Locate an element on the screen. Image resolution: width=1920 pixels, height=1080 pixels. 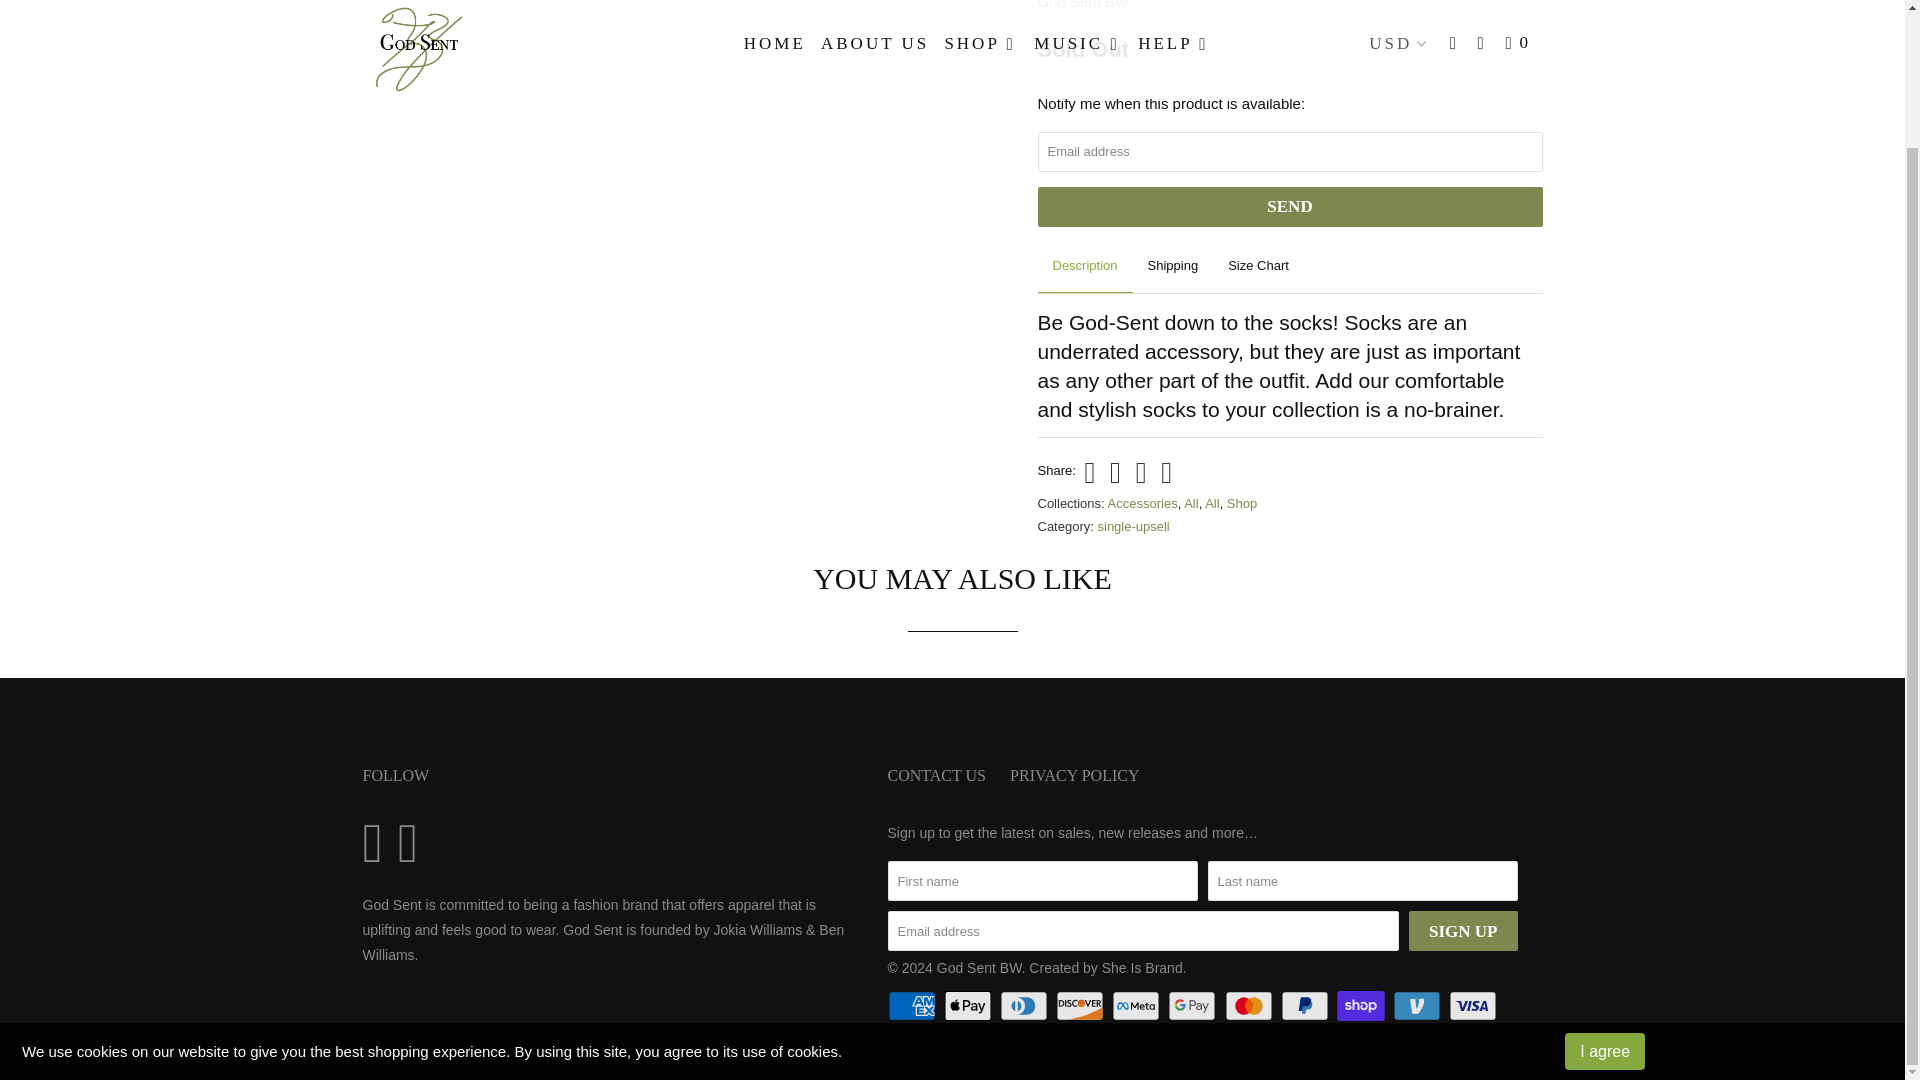
American Express is located at coordinates (914, 1006).